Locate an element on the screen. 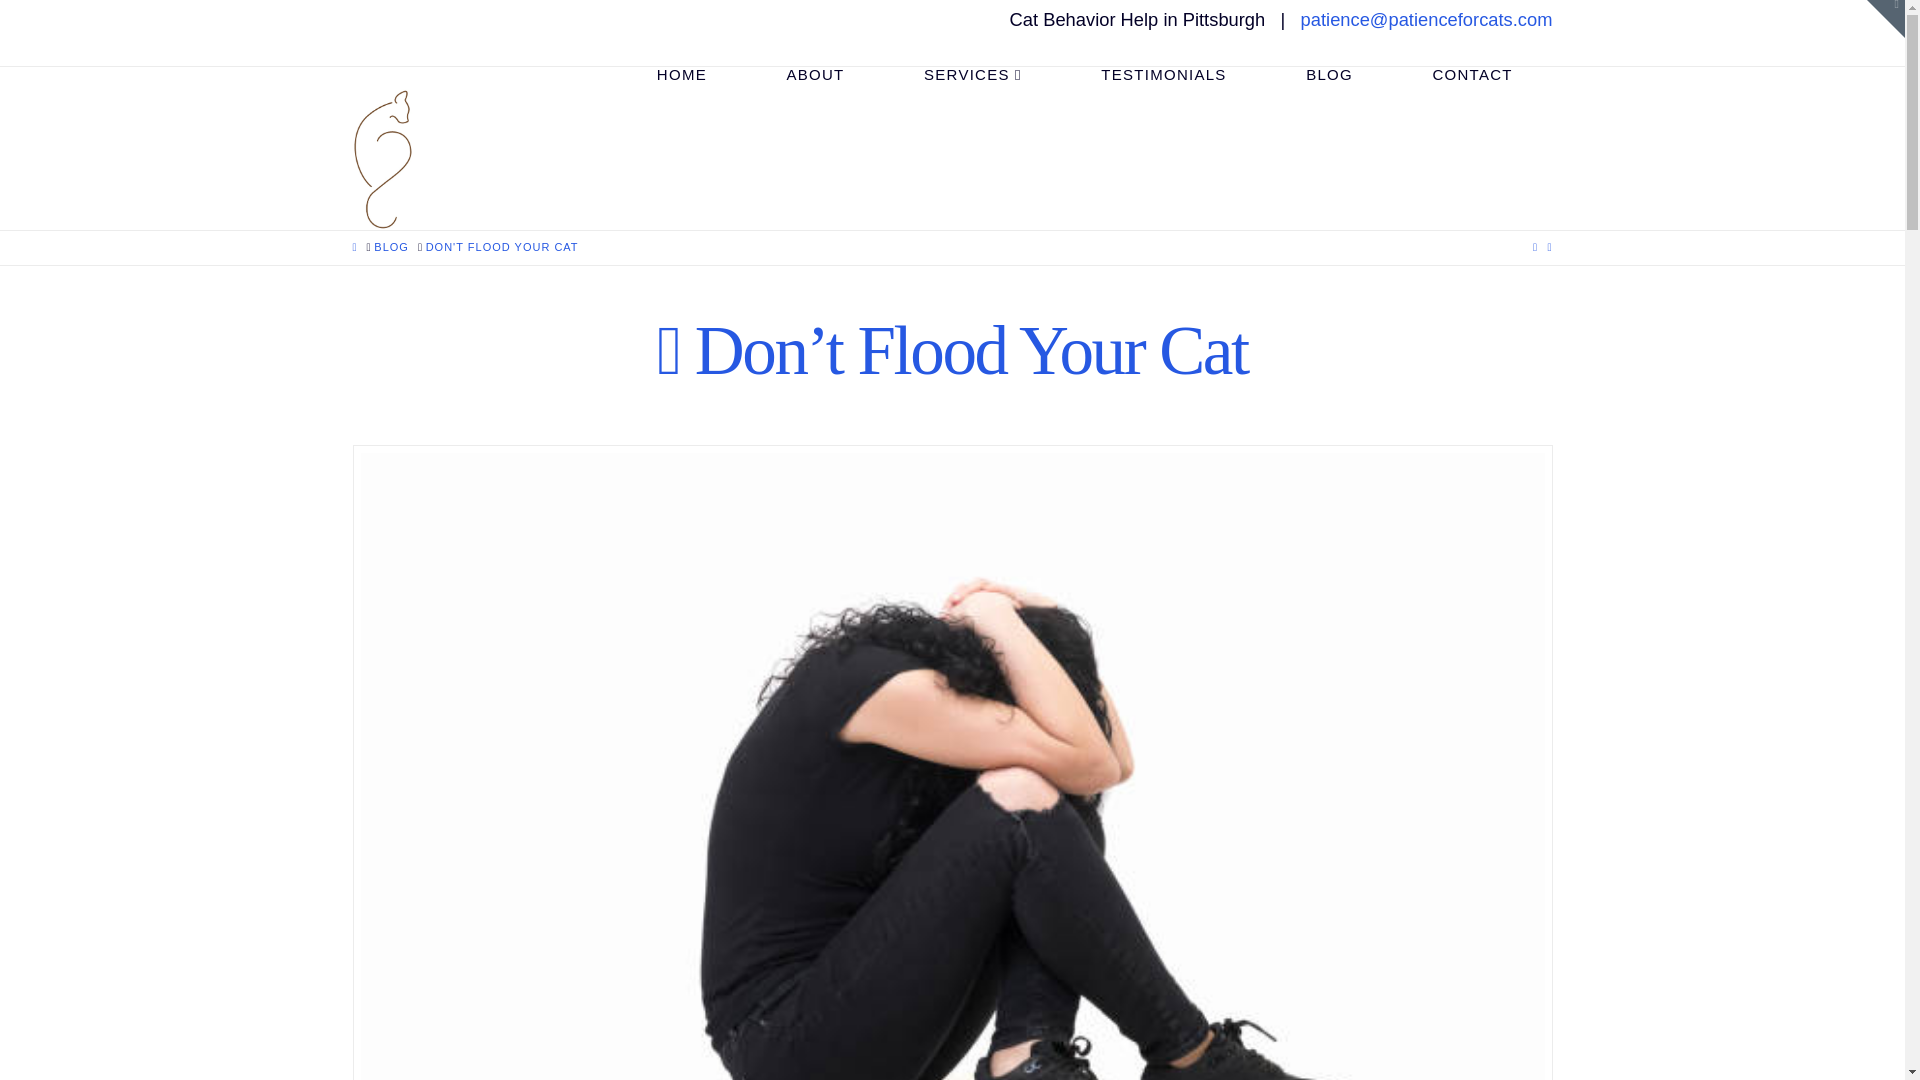 This screenshot has height=1080, width=1920. SERVICES is located at coordinates (972, 111).